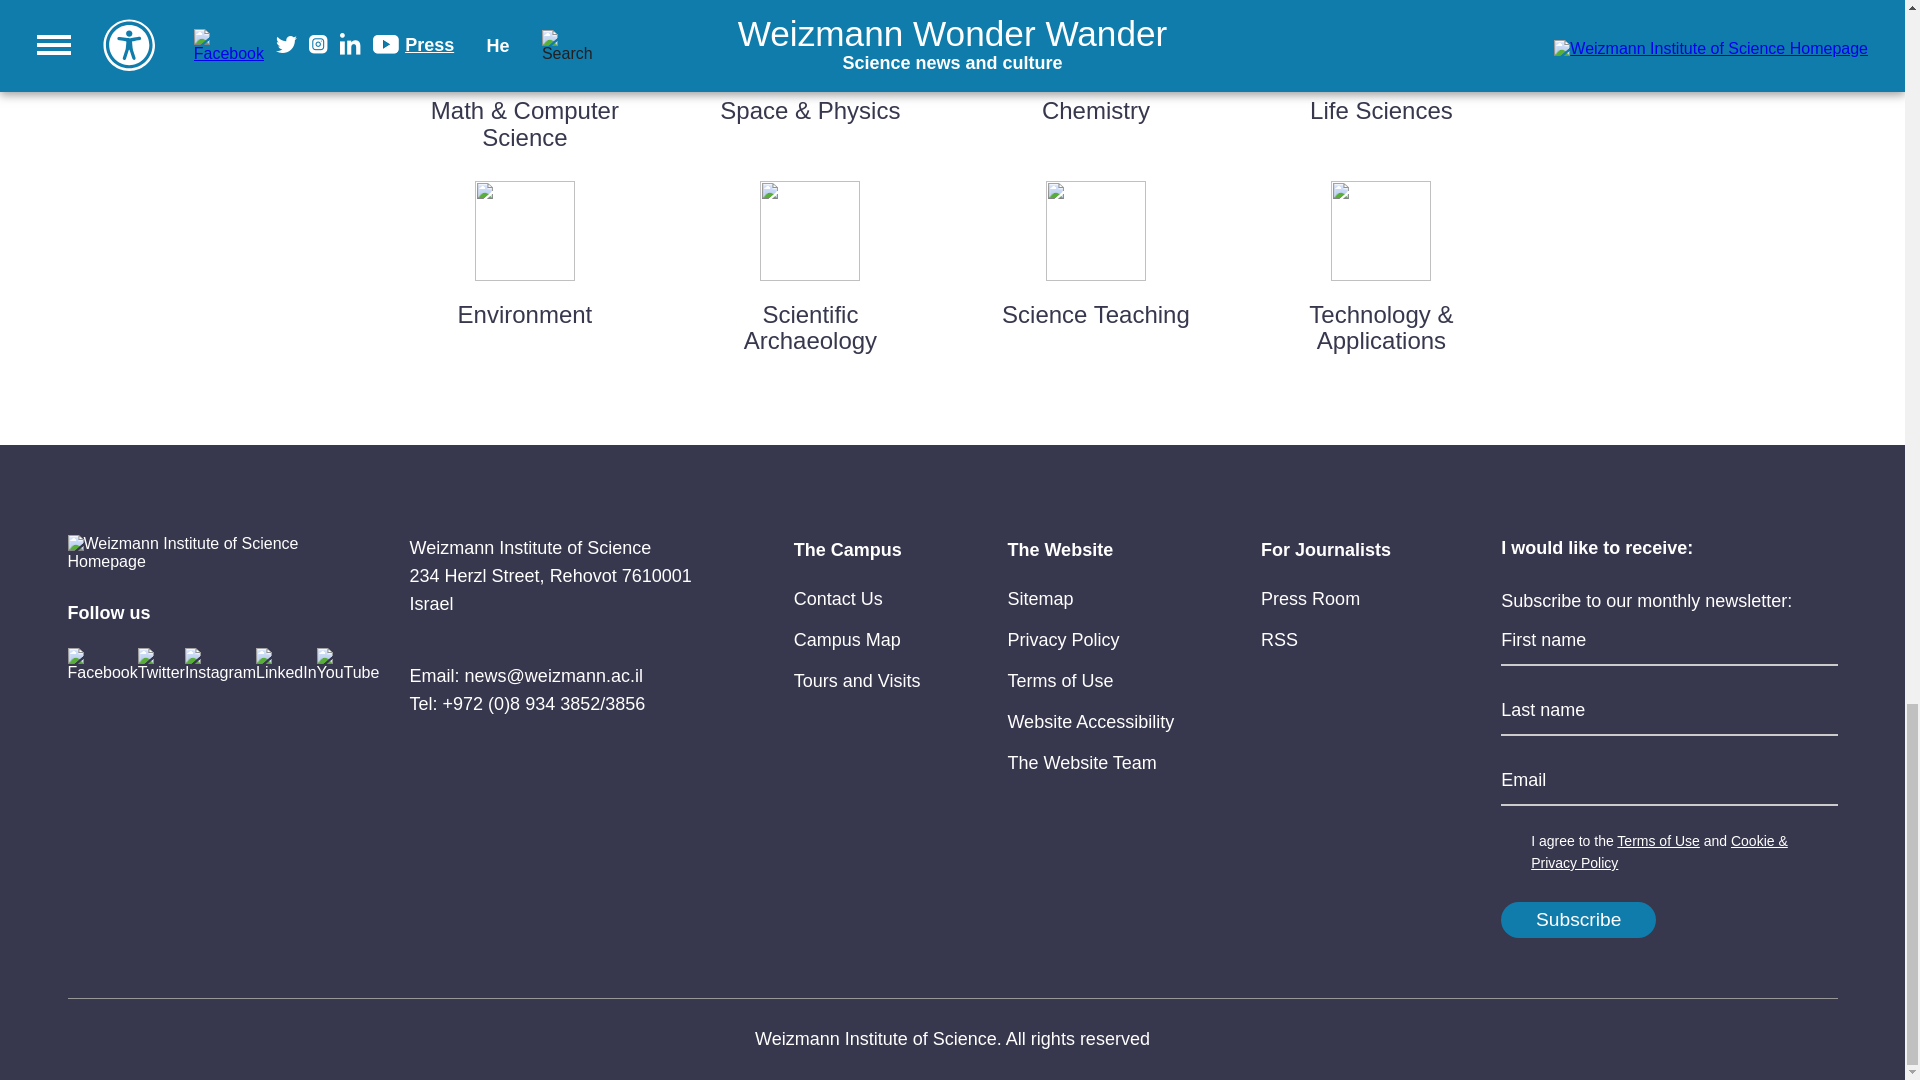 The width and height of the screenshot is (1920, 1080). I want to click on Weizmann Institute of Science Homepage, so click(187, 552).